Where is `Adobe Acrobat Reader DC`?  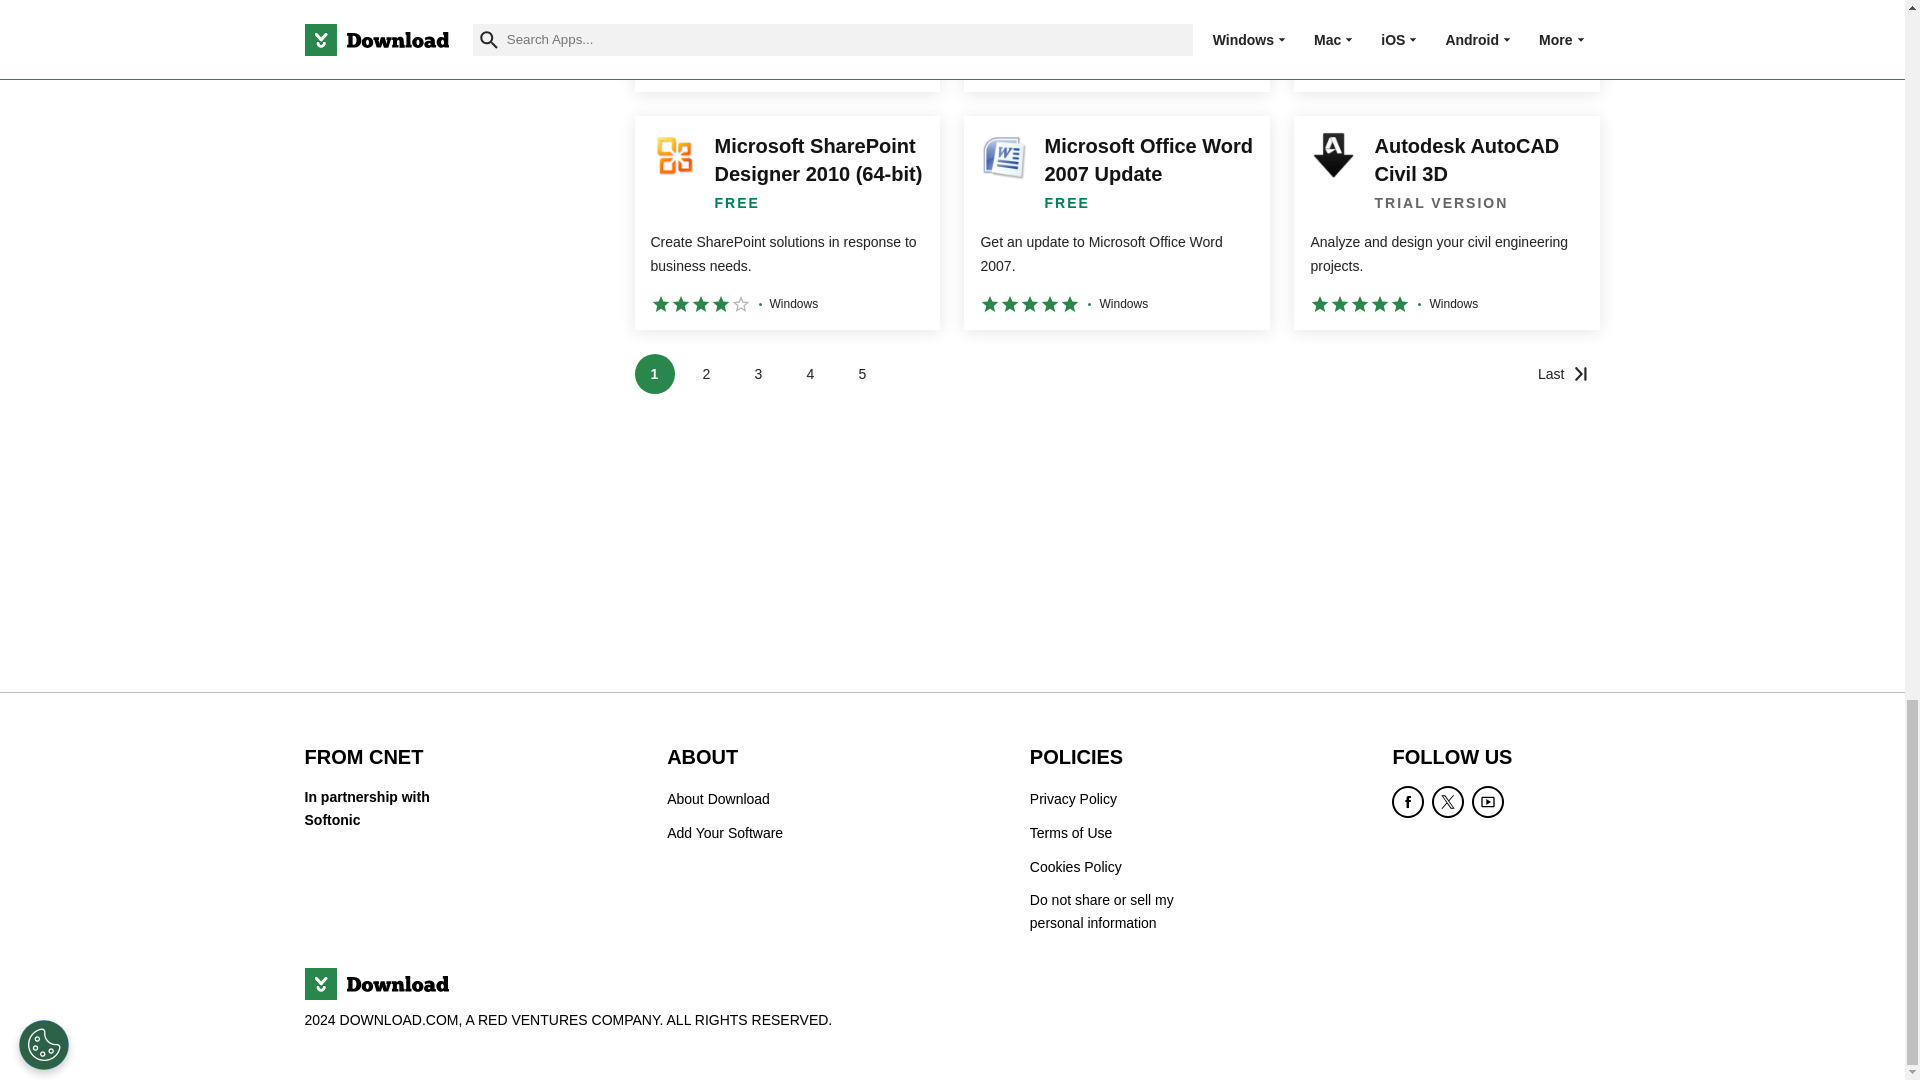 Adobe Acrobat Reader DC is located at coordinates (786, 46).